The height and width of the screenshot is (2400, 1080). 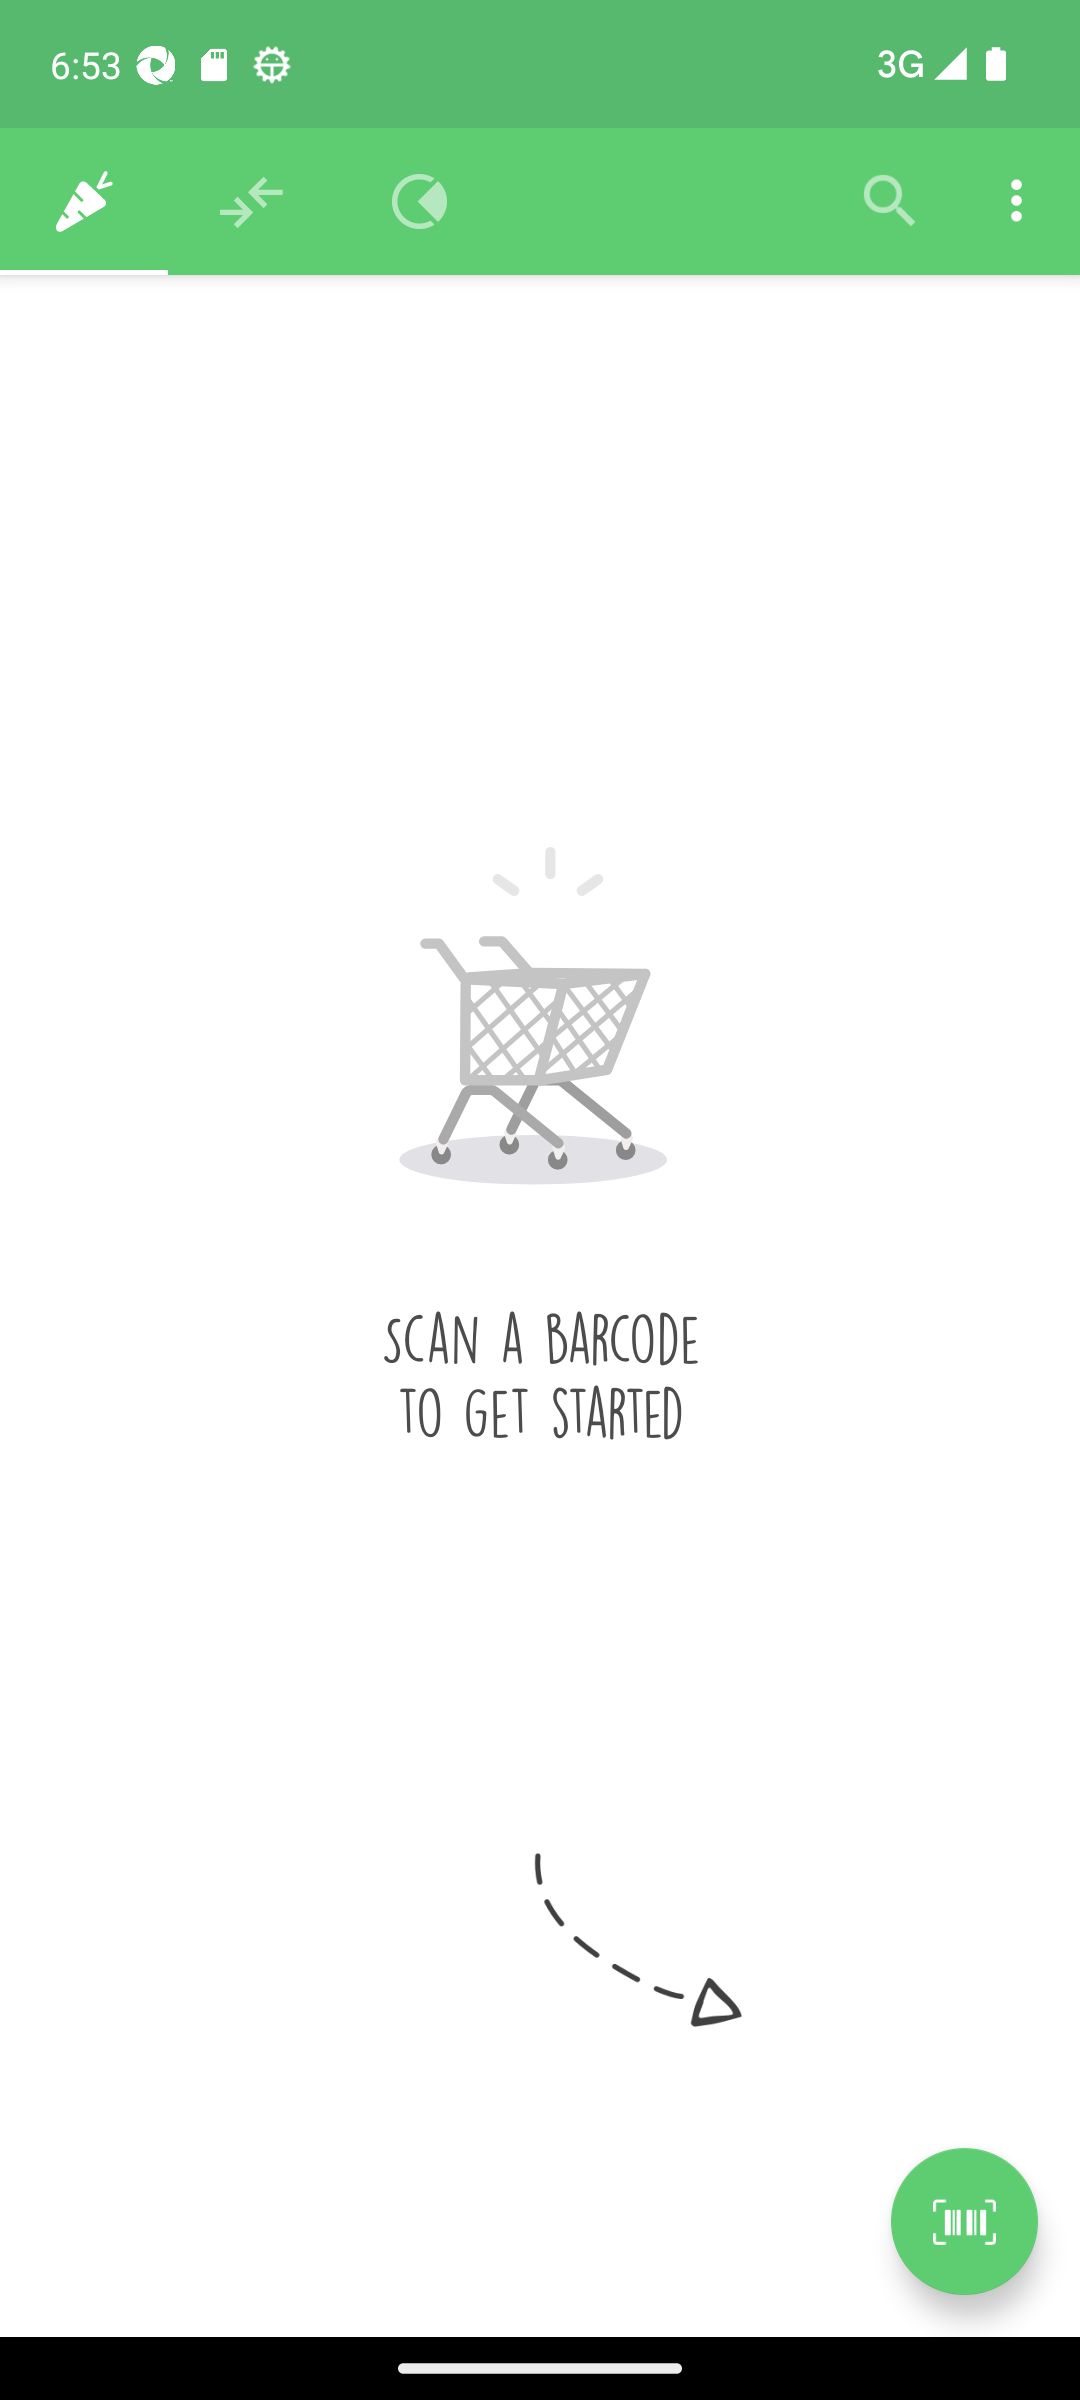 What do you see at coordinates (964, 2221) in the screenshot?
I see `Scan a product` at bounding box center [964, 2221].